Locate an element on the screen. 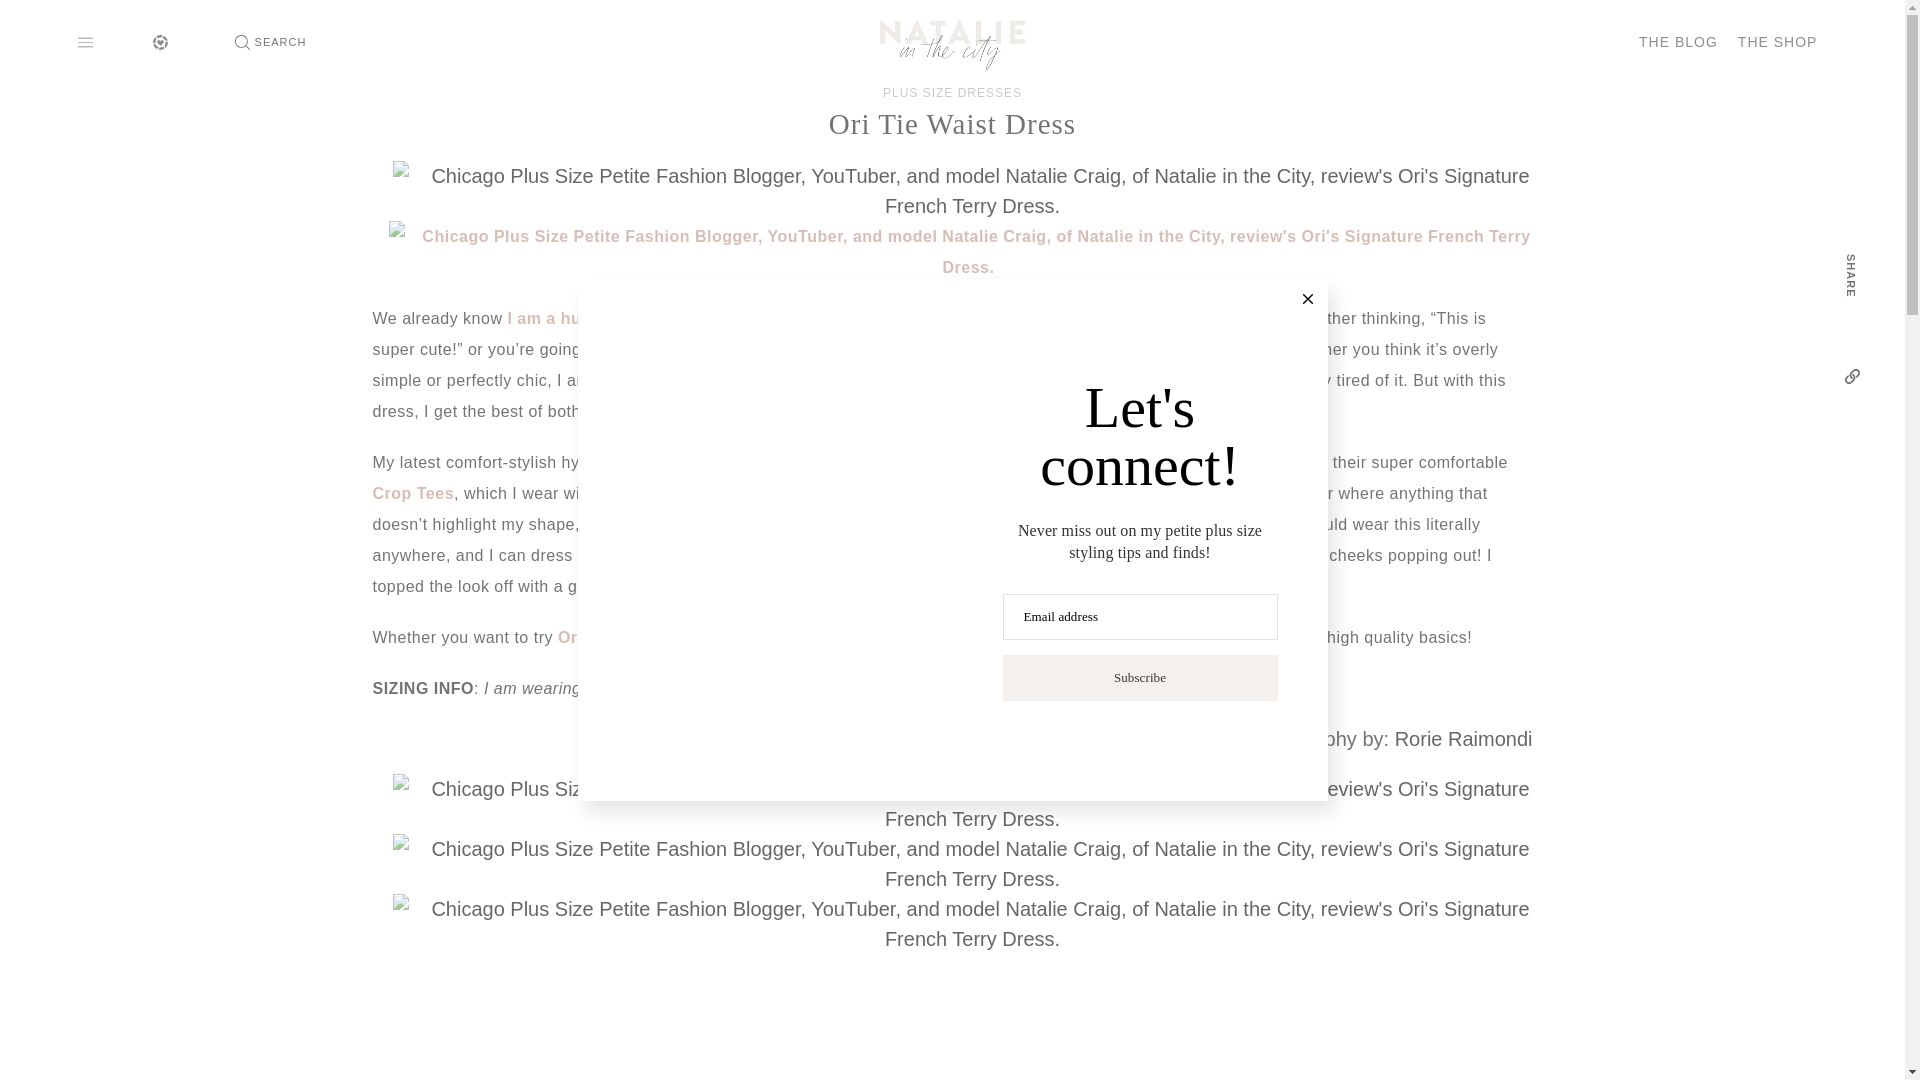 The image size is (1920, 1080). I am a huge fan of a black garment is located at coordinates (646, 318).